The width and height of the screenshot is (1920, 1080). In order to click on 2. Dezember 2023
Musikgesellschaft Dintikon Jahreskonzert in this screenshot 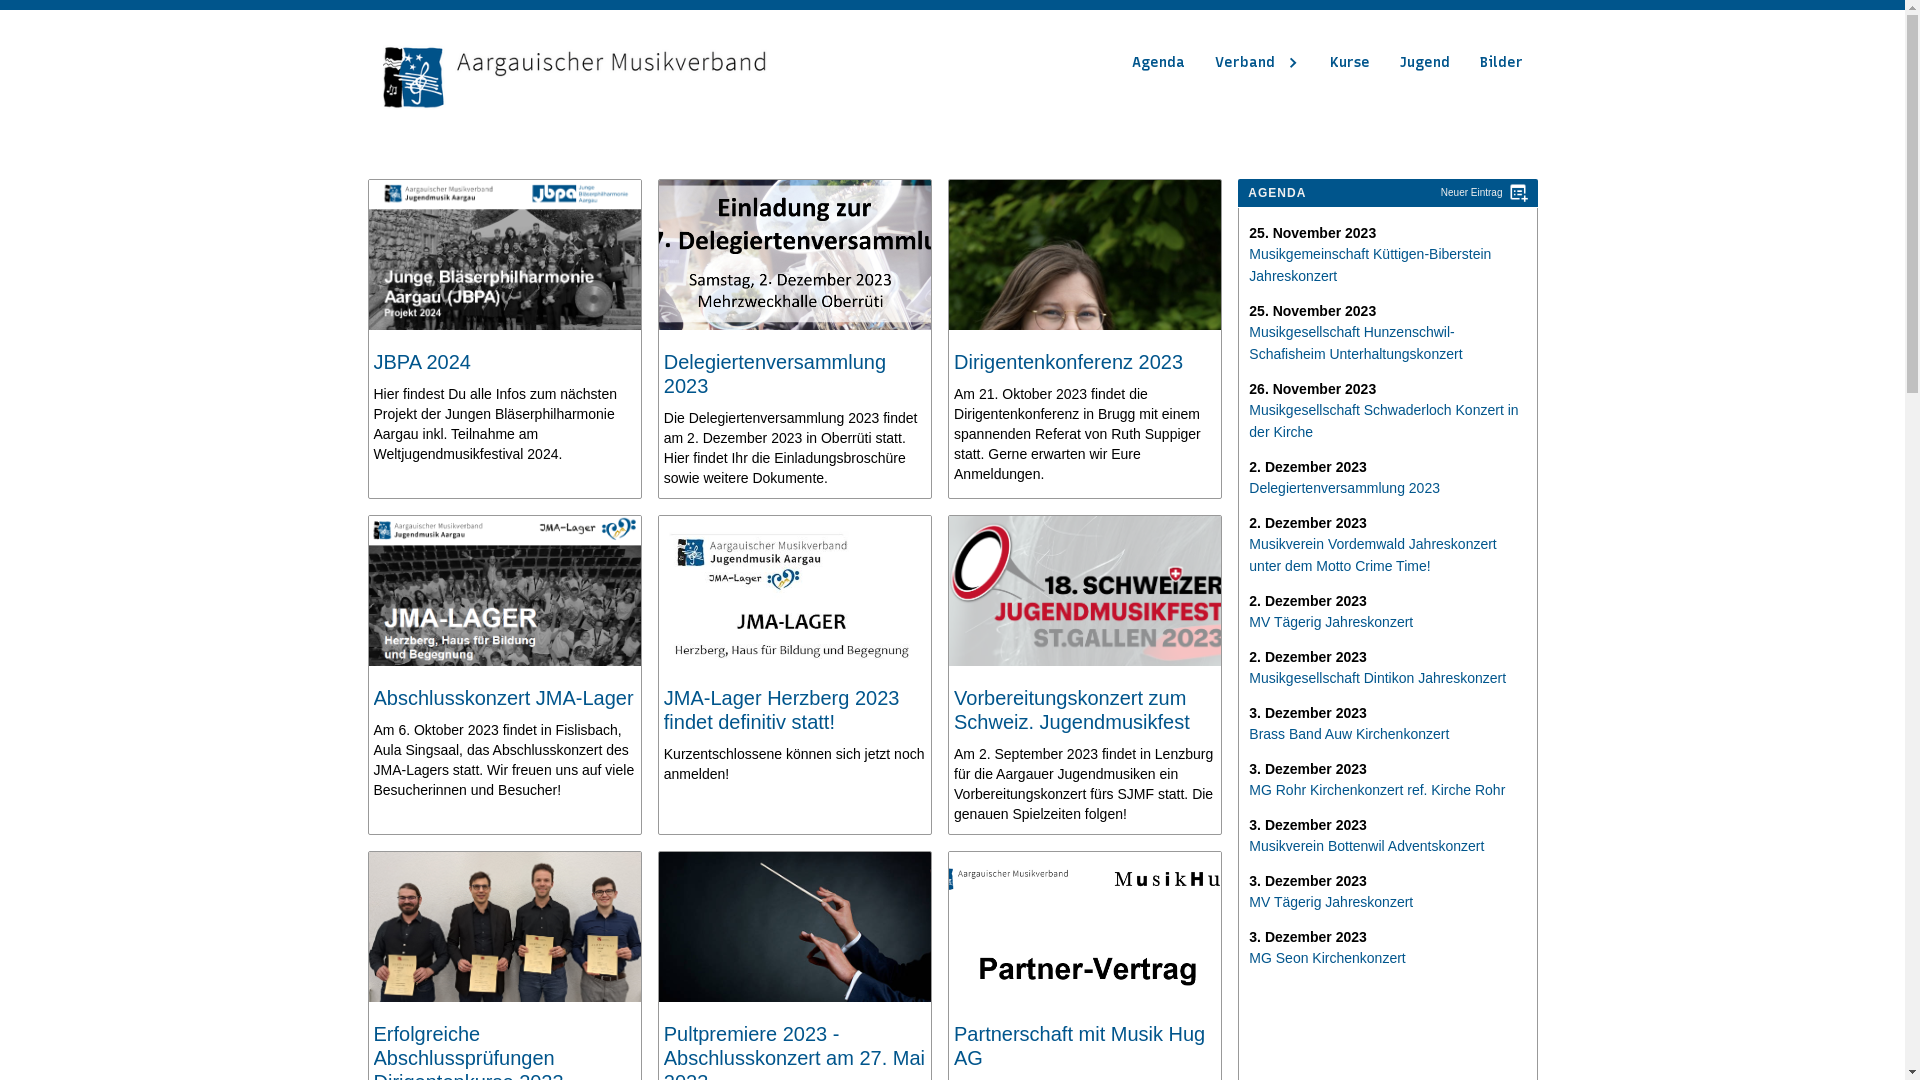, I will do `click(1378, 668)`.